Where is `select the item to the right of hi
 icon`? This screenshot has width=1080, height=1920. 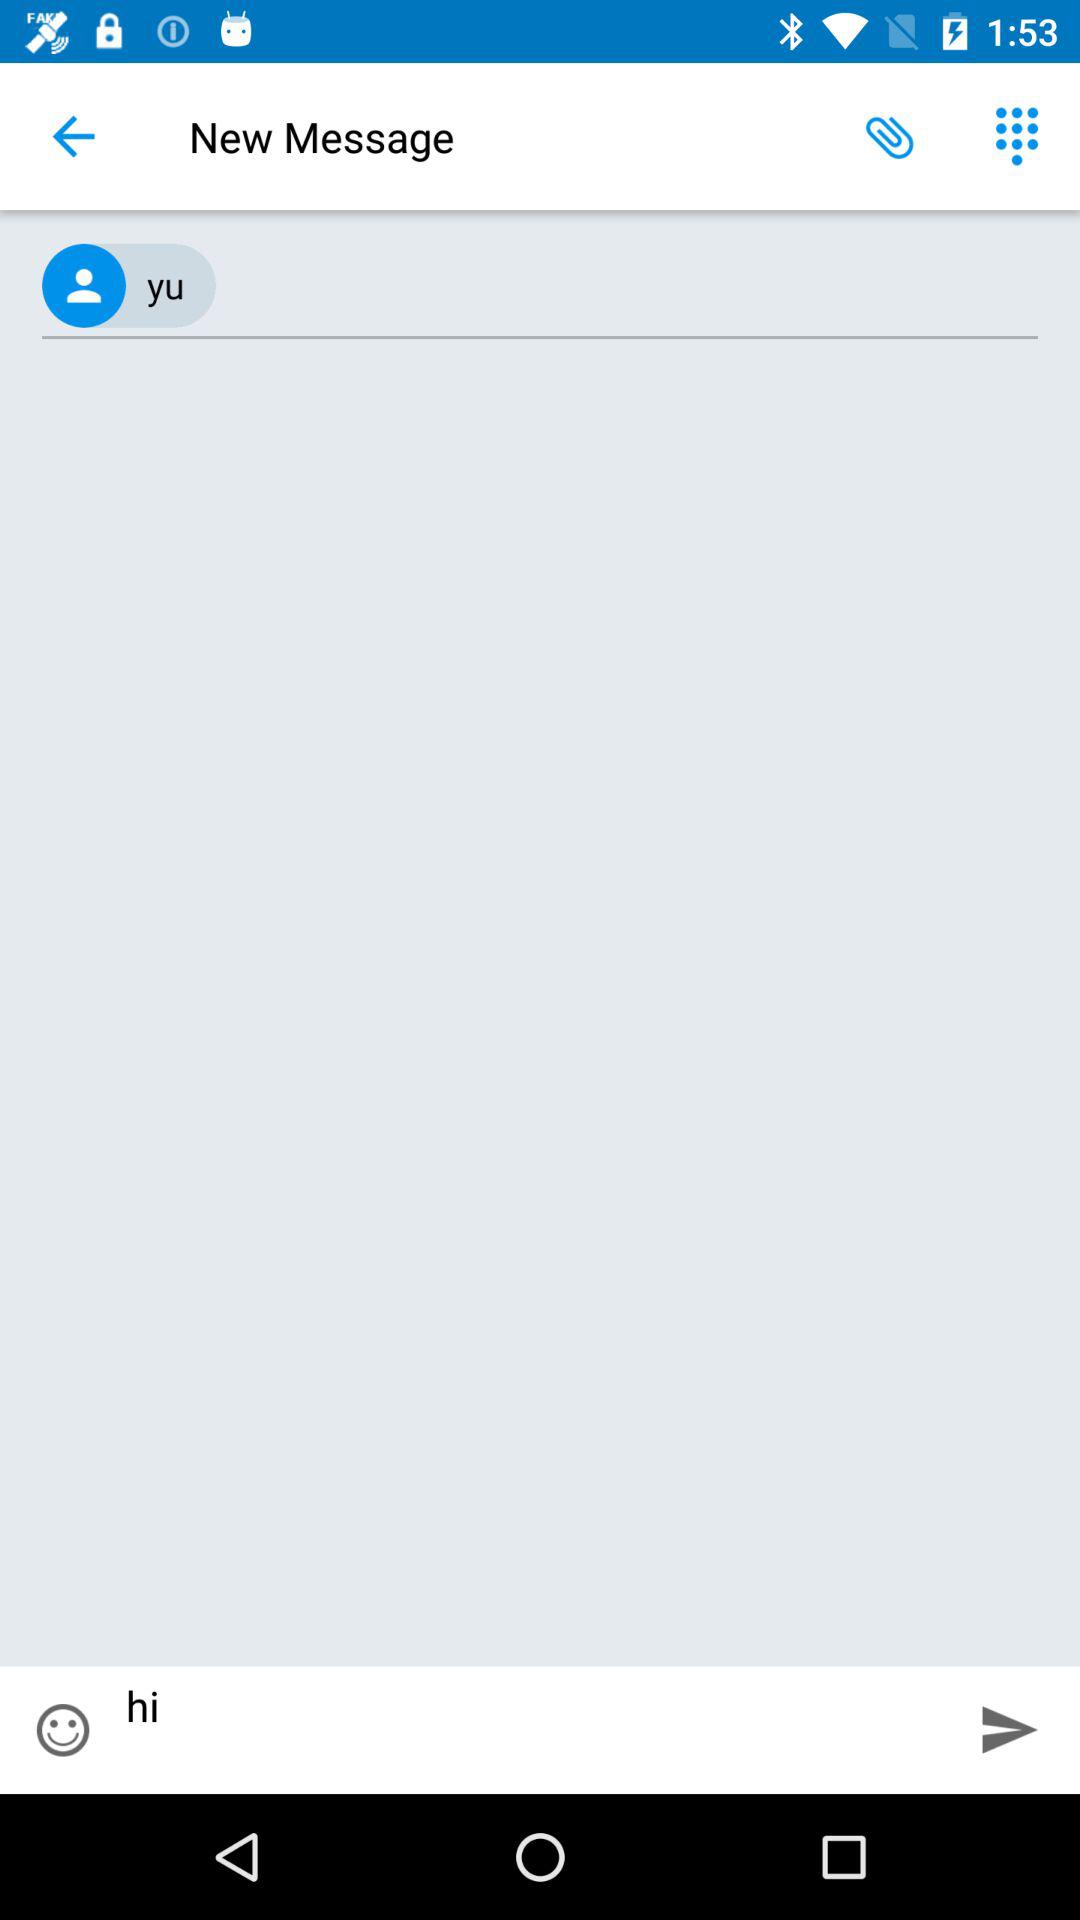
select the item to the right of hi
 icon is located at coordinates (1010, 1730).